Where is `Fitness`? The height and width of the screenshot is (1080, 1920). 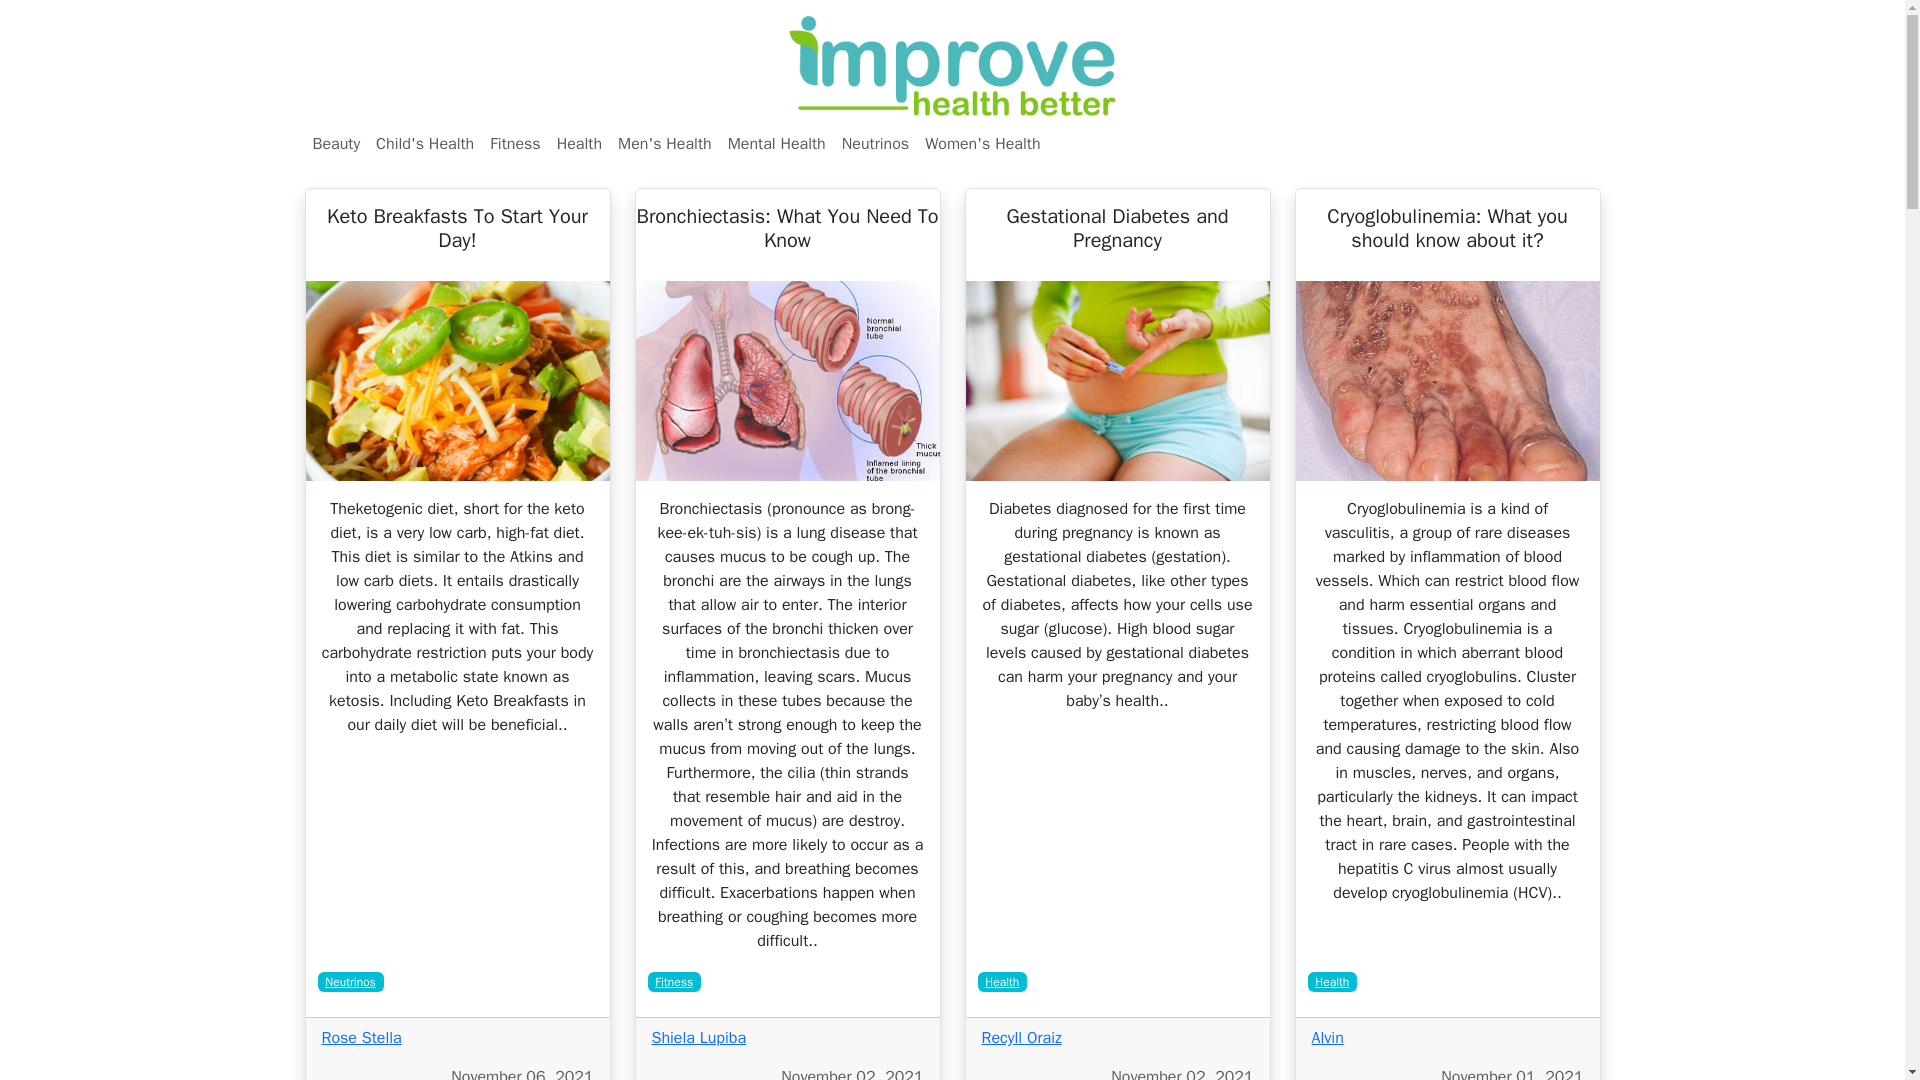
Fitness is located at coordinates (514, 144).